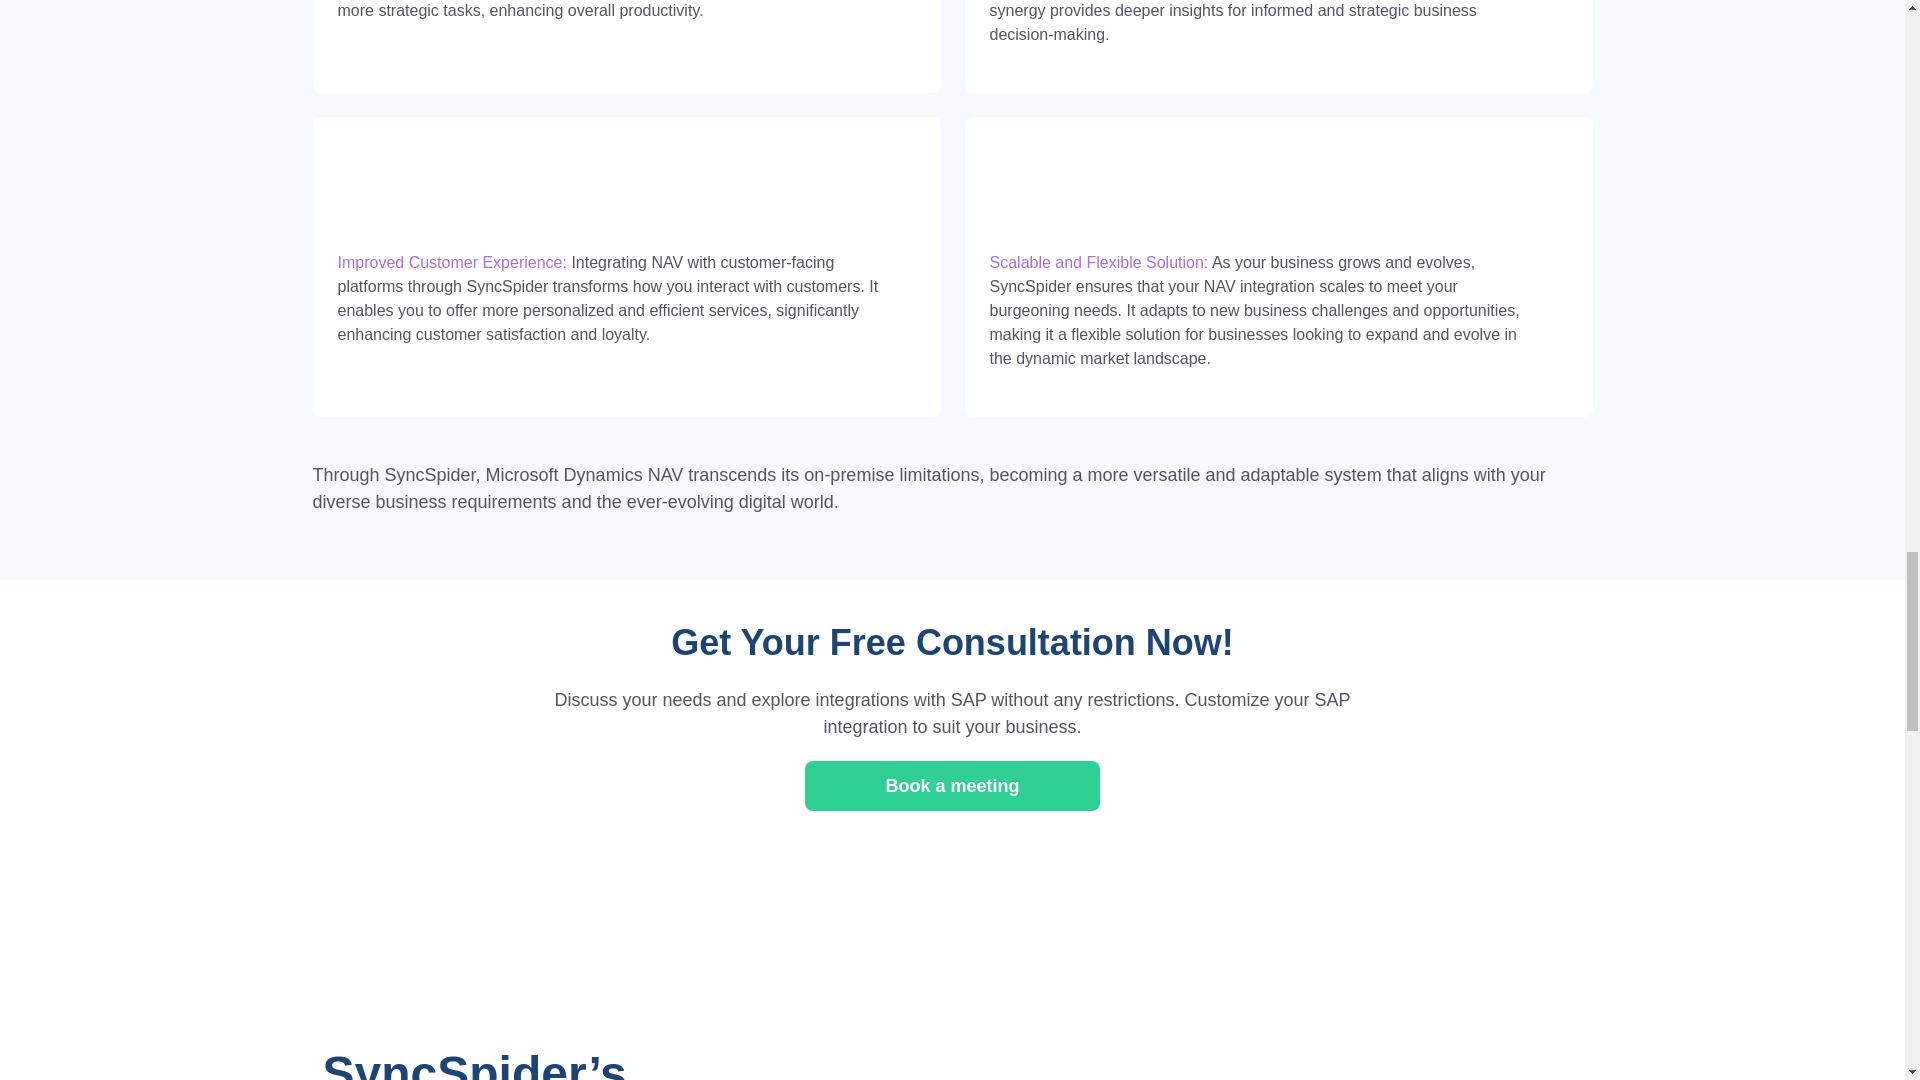 This screenshot has height=1080, width=1920. Describe the element at coordinates (951, 786) in the screenshot. I see `Book a meeting` at that location.